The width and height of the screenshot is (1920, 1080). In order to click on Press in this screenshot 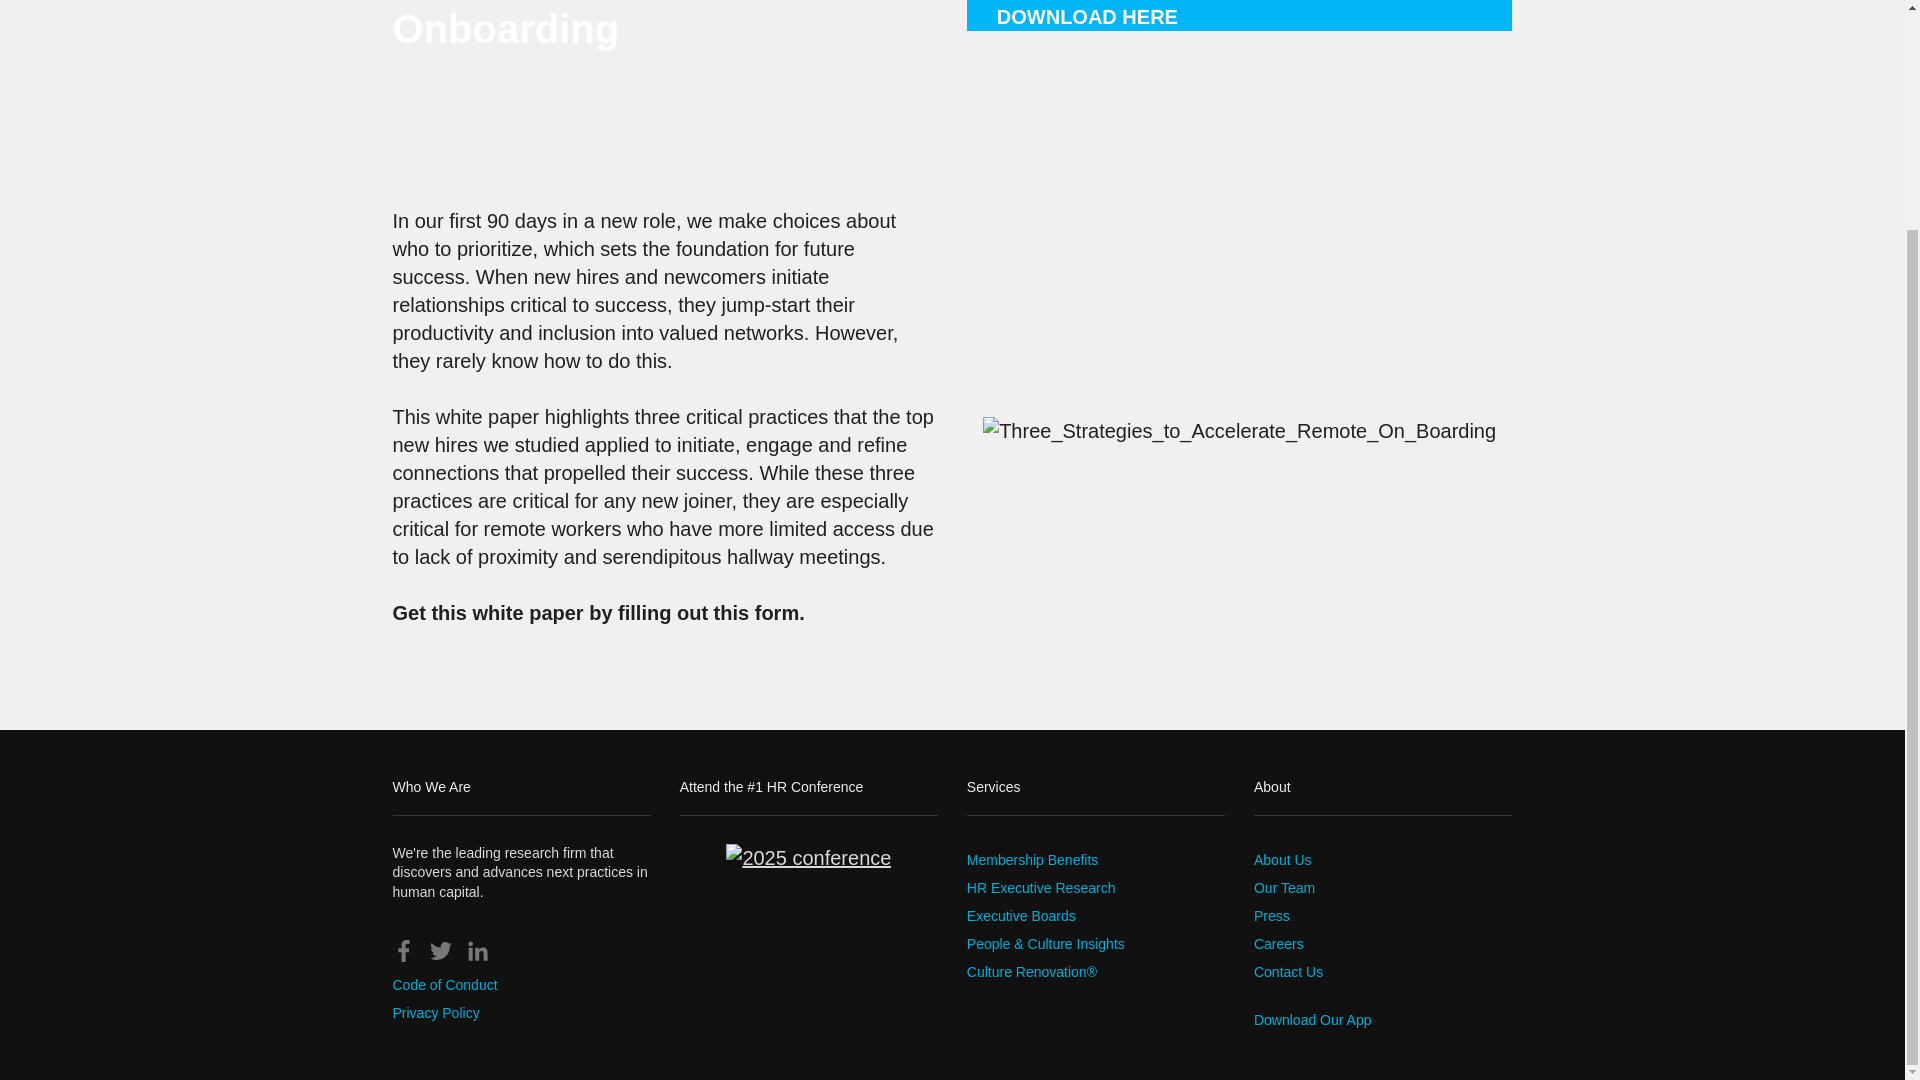, I will do `click(1272, 916)`.